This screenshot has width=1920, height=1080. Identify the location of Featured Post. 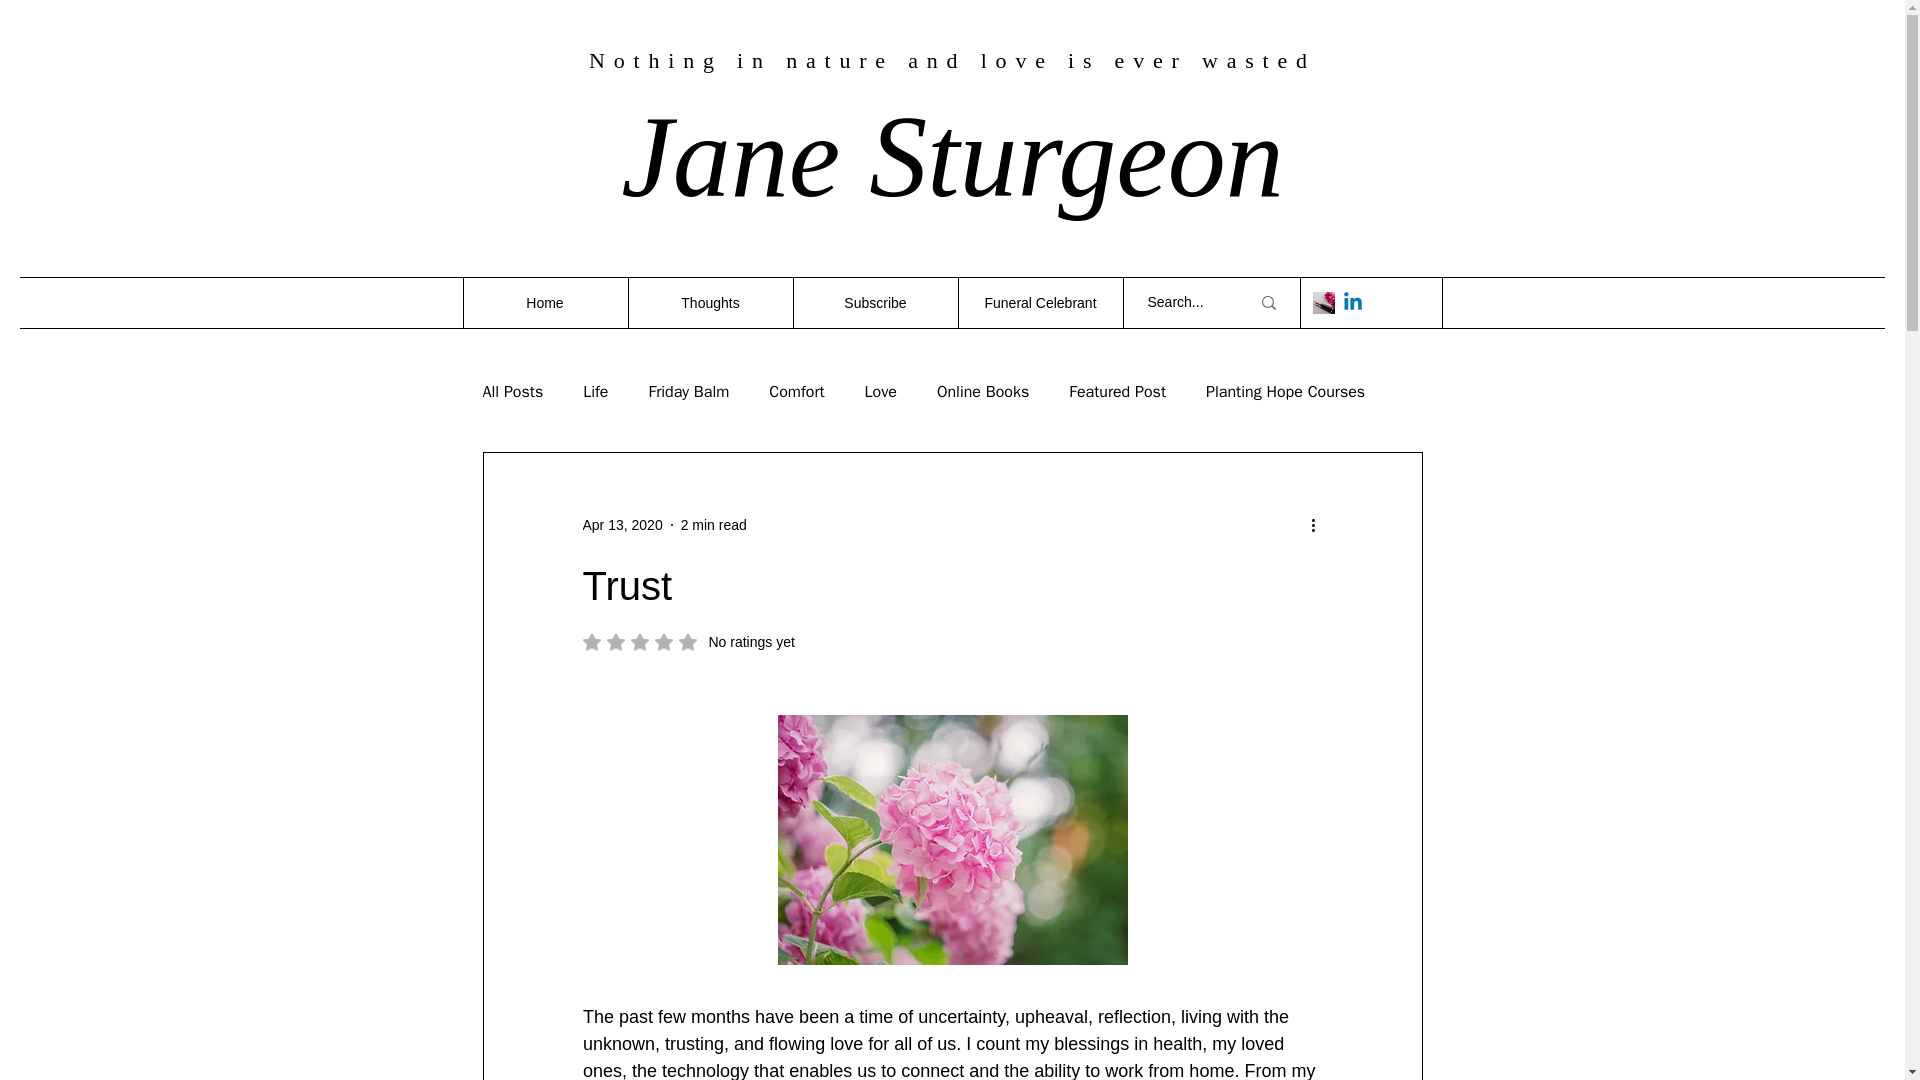
(880, 392).